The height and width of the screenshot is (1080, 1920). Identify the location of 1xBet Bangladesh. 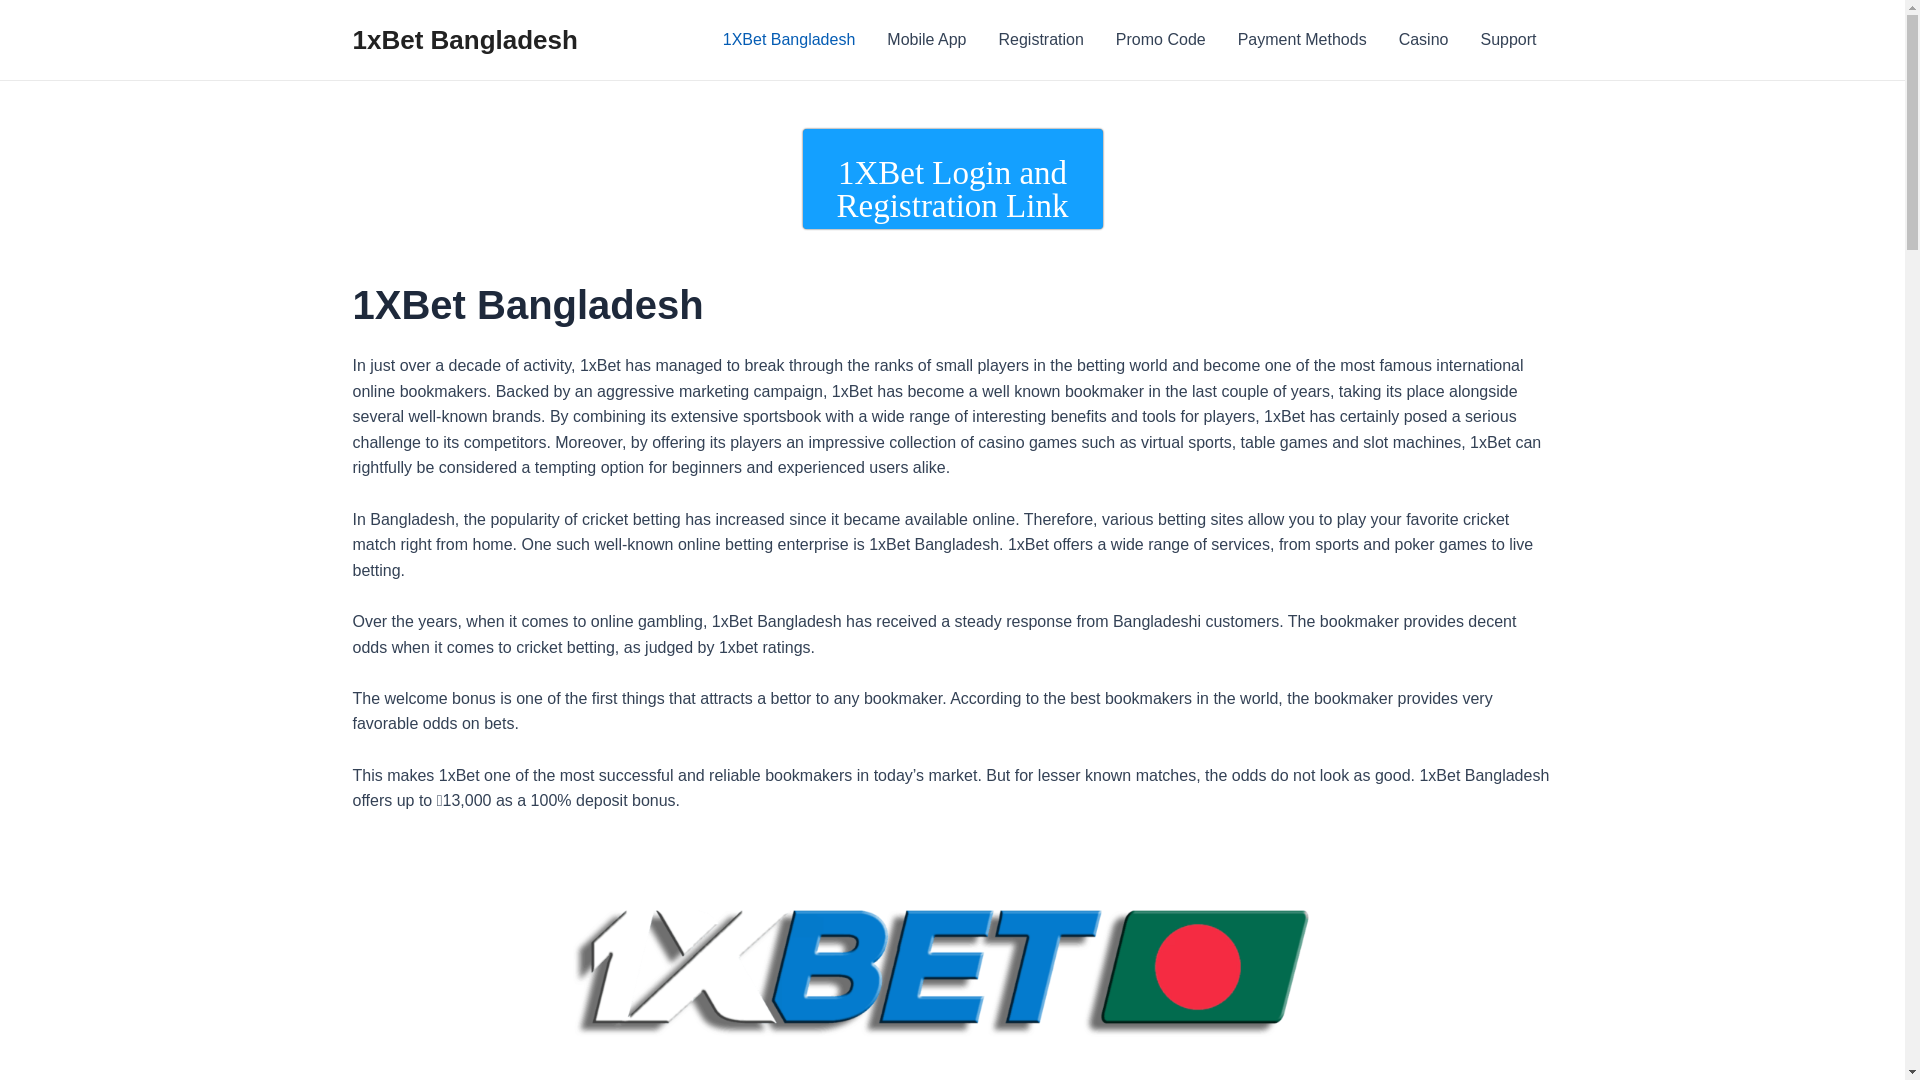
(464, 40).